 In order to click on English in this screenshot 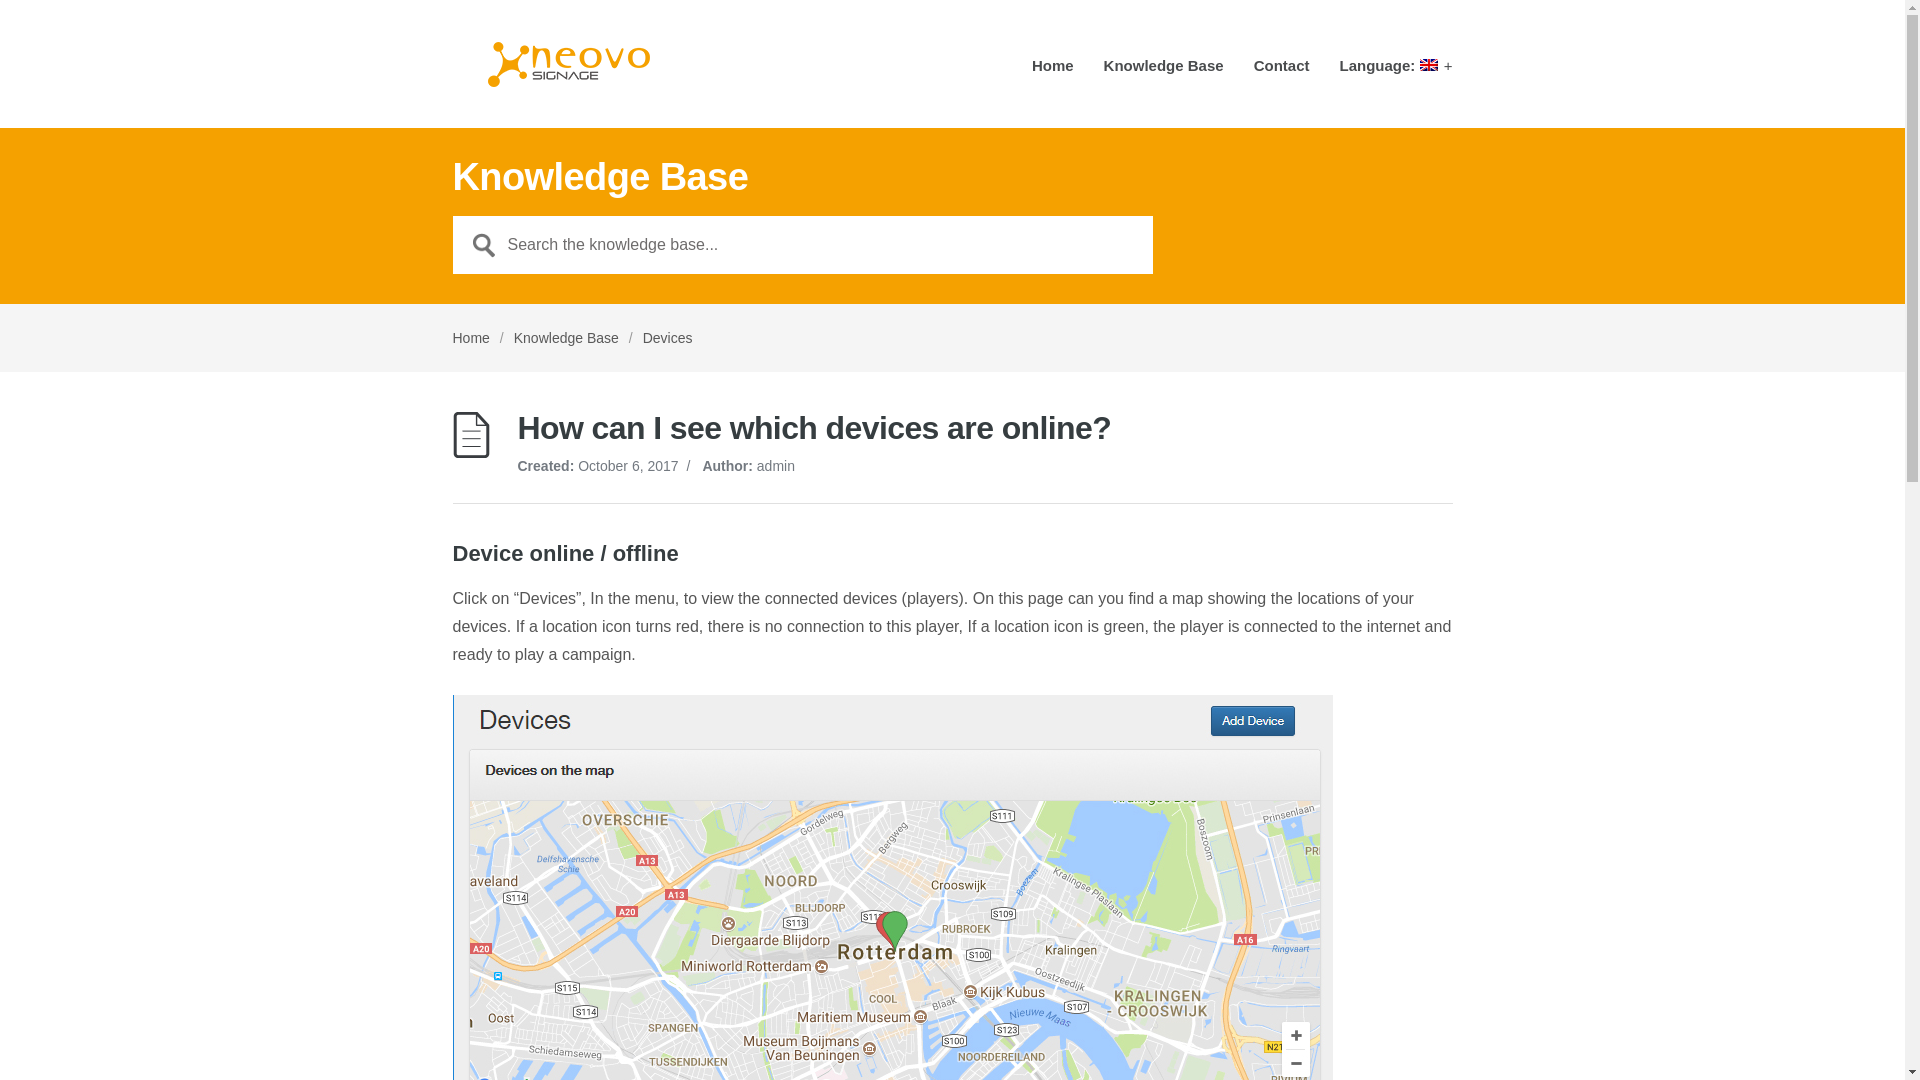, I will do `click(1394, 72)`.